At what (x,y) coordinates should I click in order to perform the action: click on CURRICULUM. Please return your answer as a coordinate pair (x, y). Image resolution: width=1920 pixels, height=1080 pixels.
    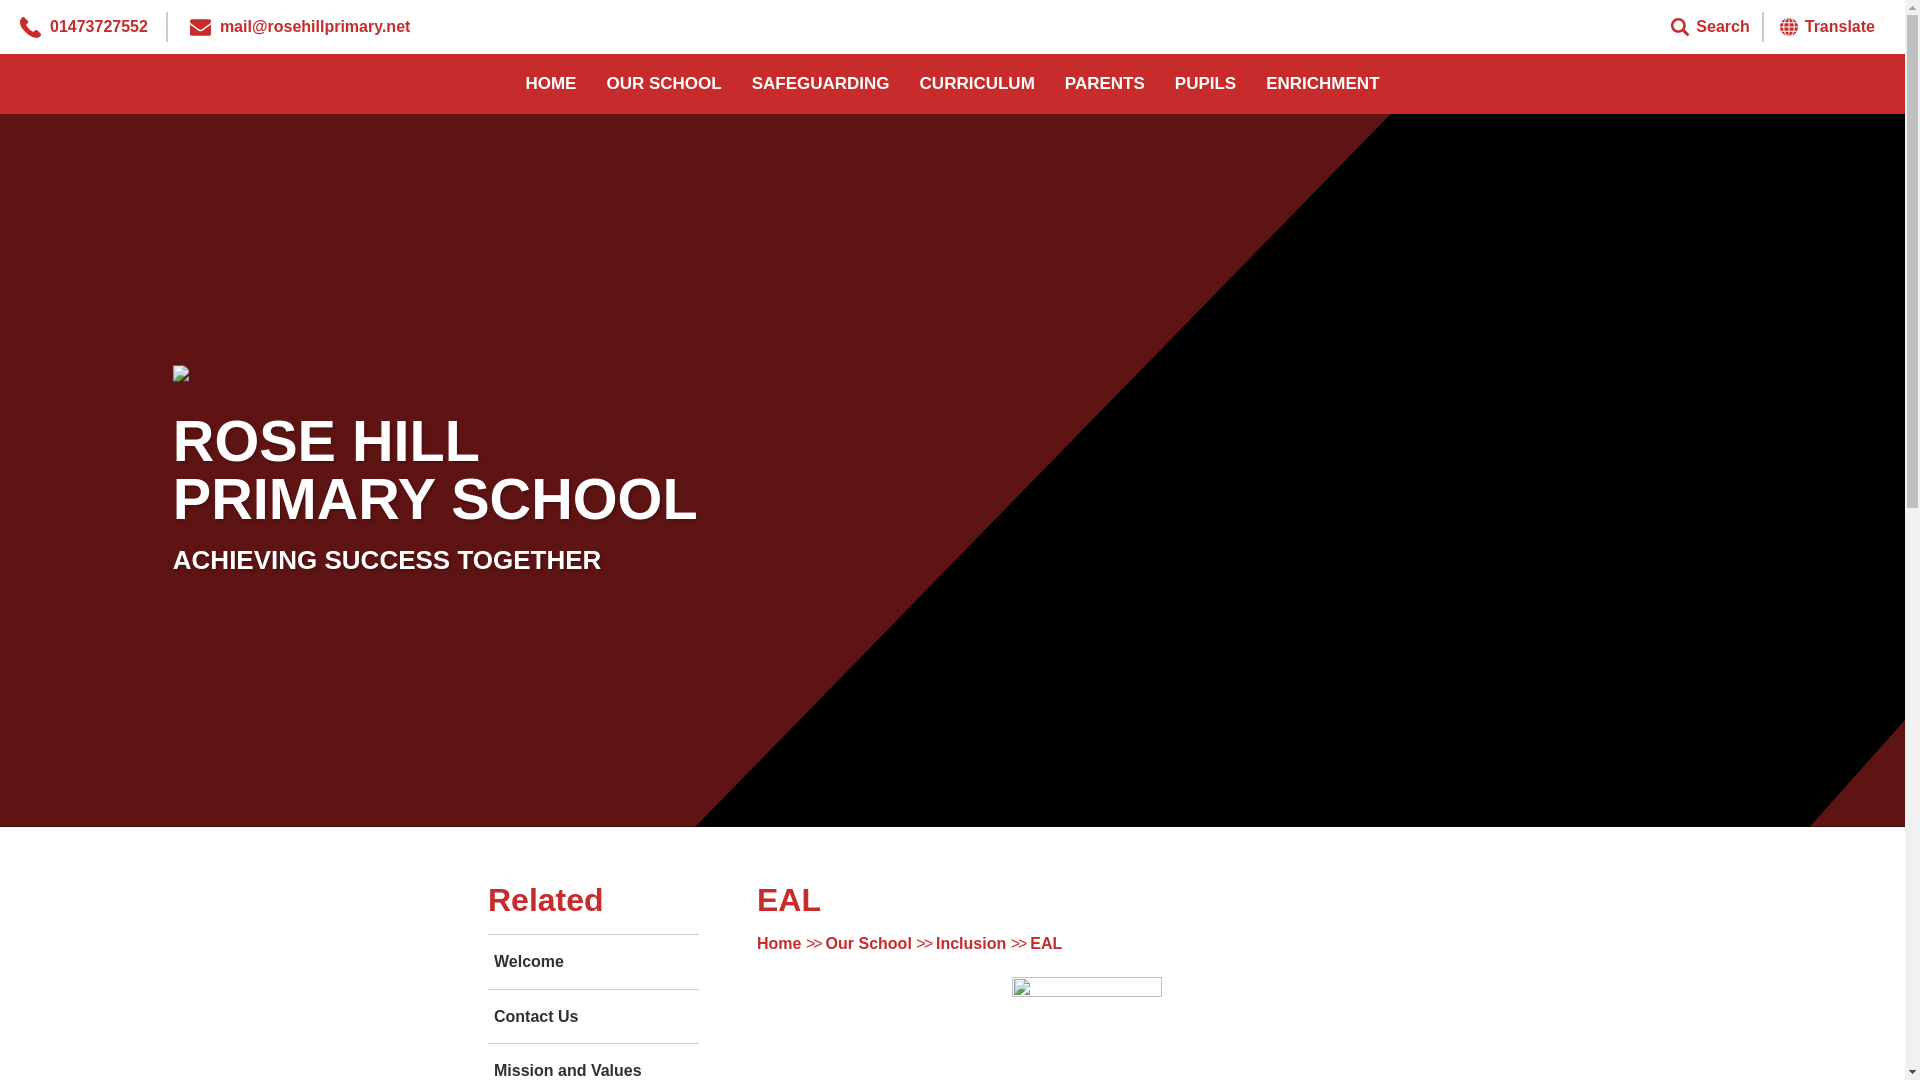
    Looking at the image, I should click on (977, 84).